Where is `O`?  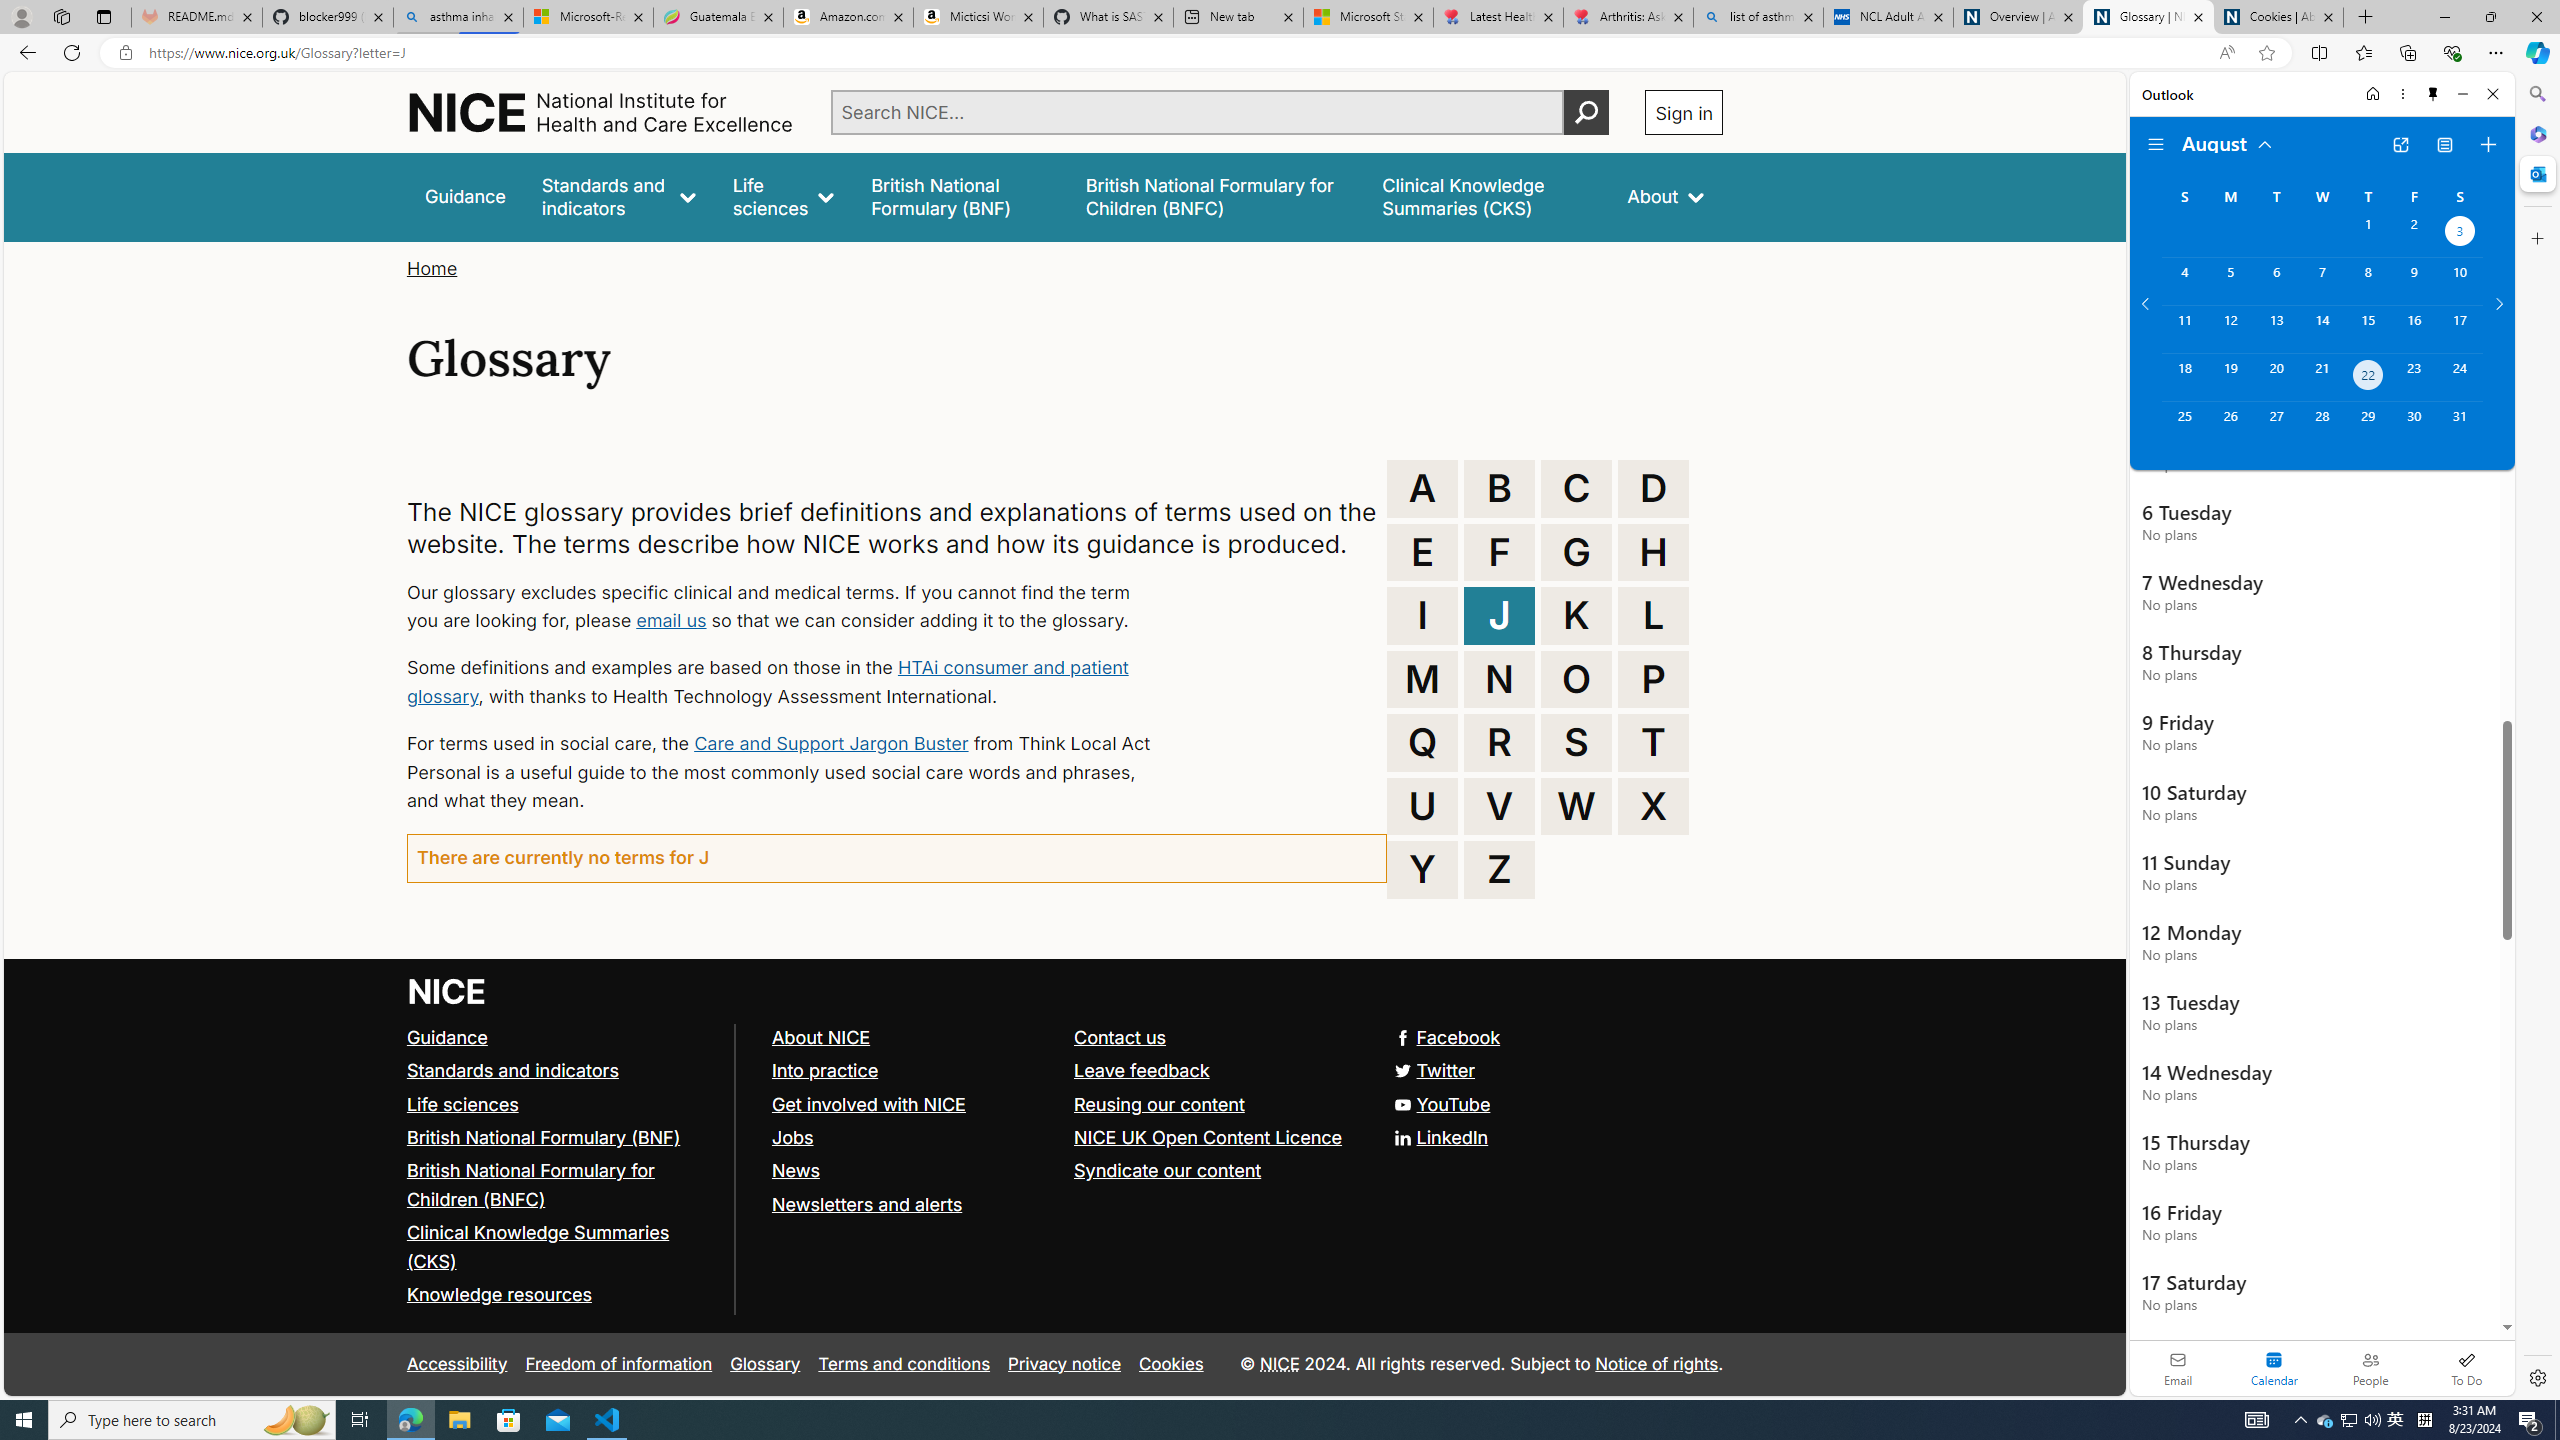 O is located at coordinates (1576, 678).